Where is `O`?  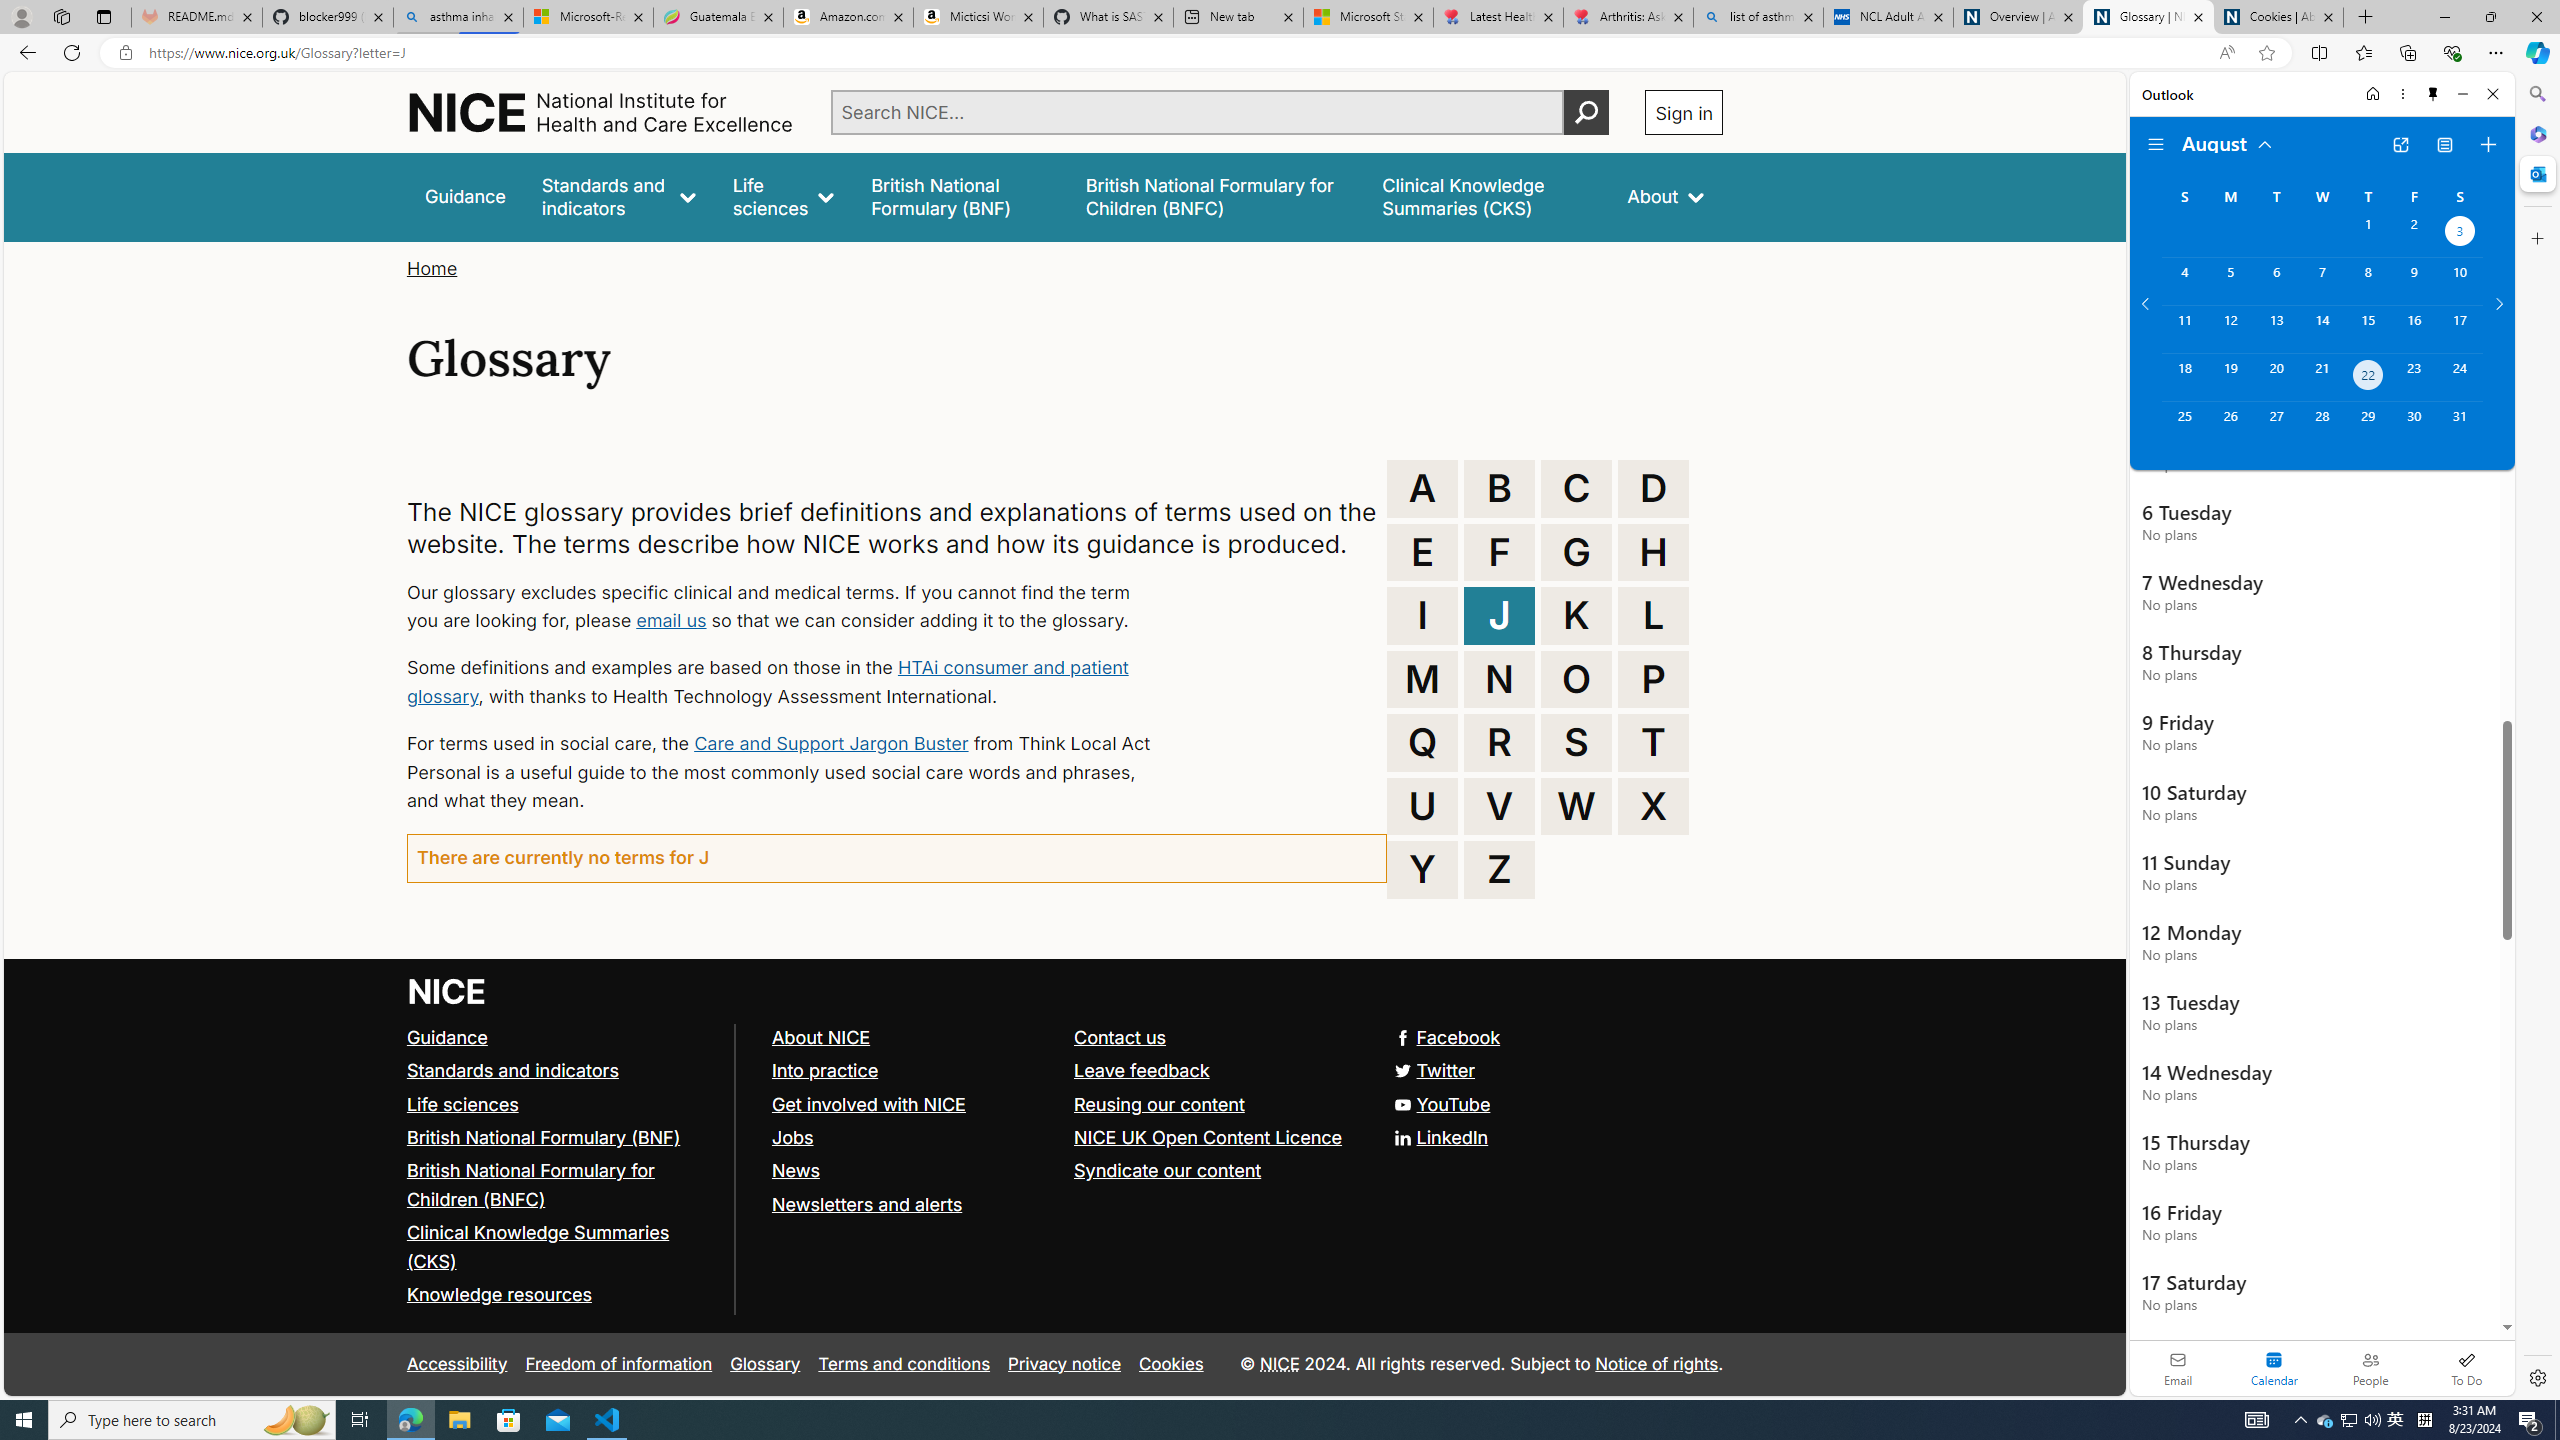 O is located at coordinates (1576, 678).